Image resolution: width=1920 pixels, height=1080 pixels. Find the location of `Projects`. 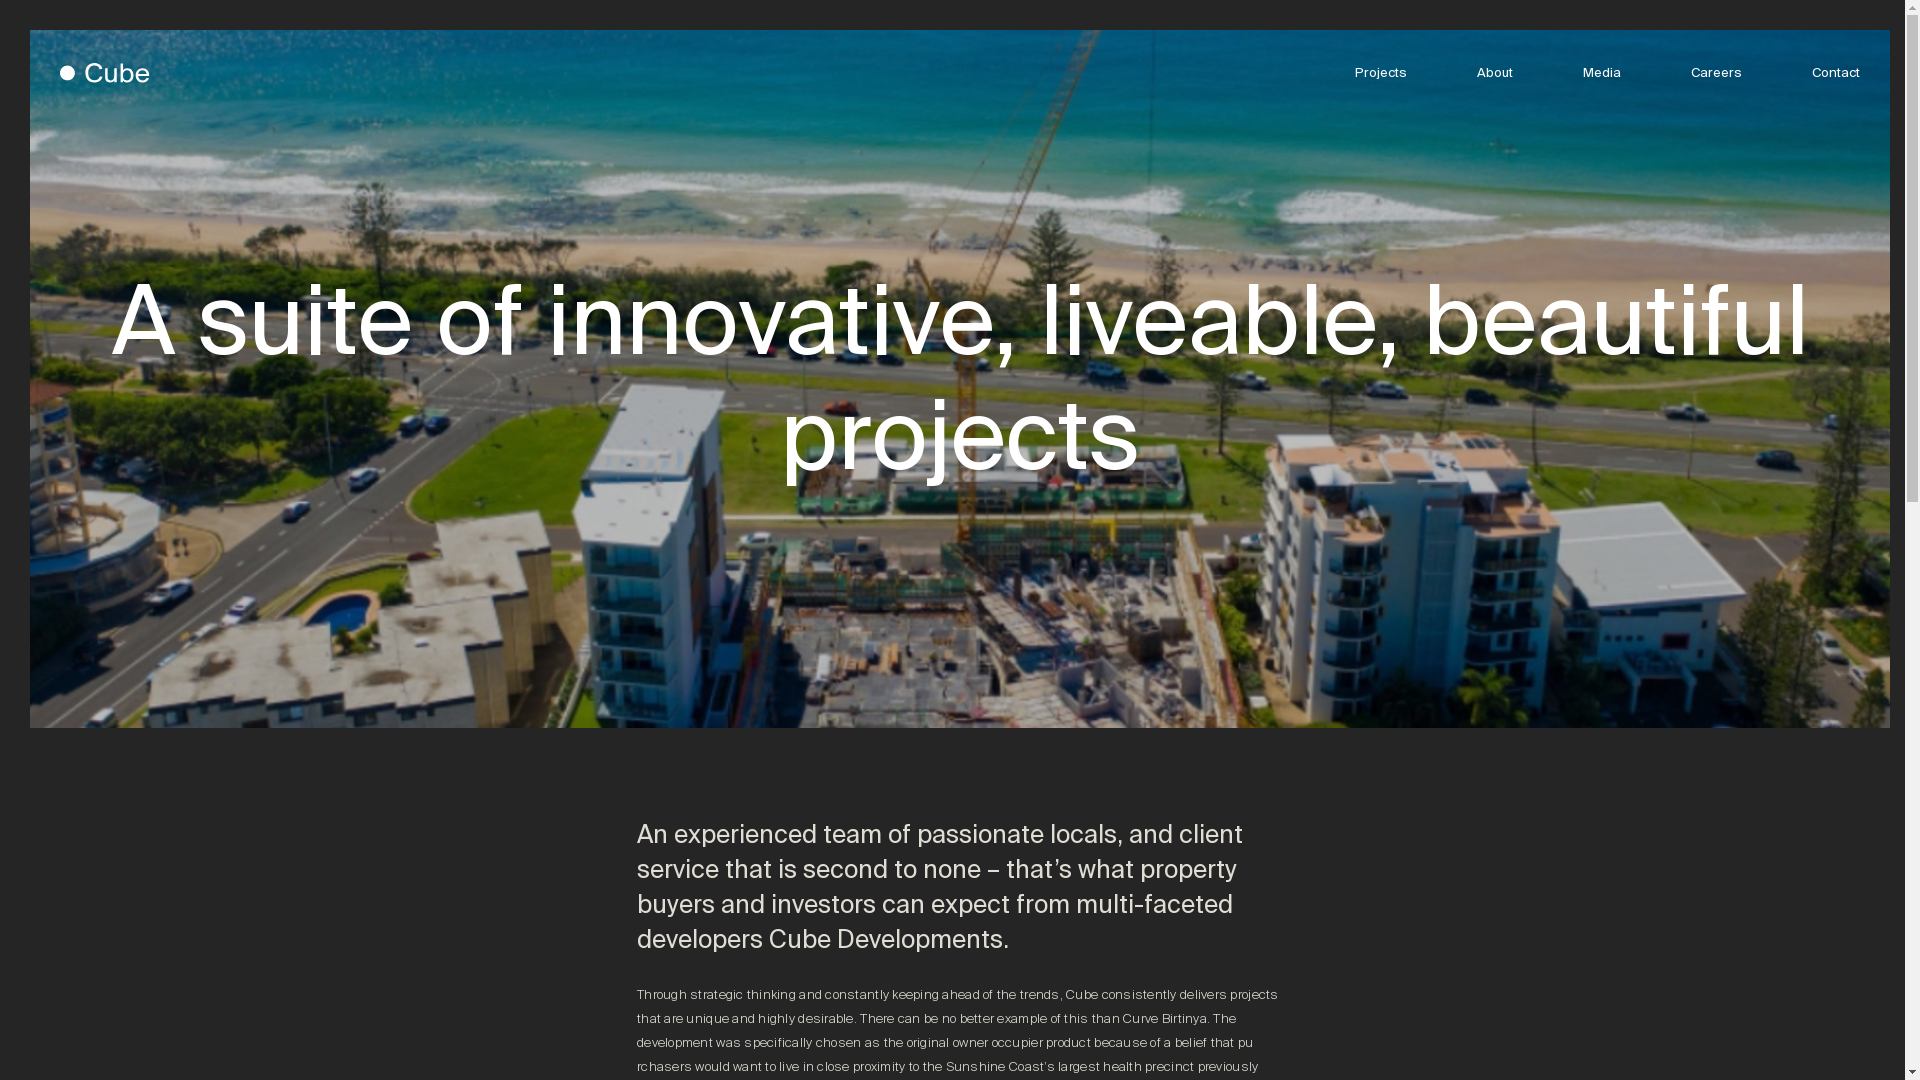

Projects is located at coordinates (1381, 73).